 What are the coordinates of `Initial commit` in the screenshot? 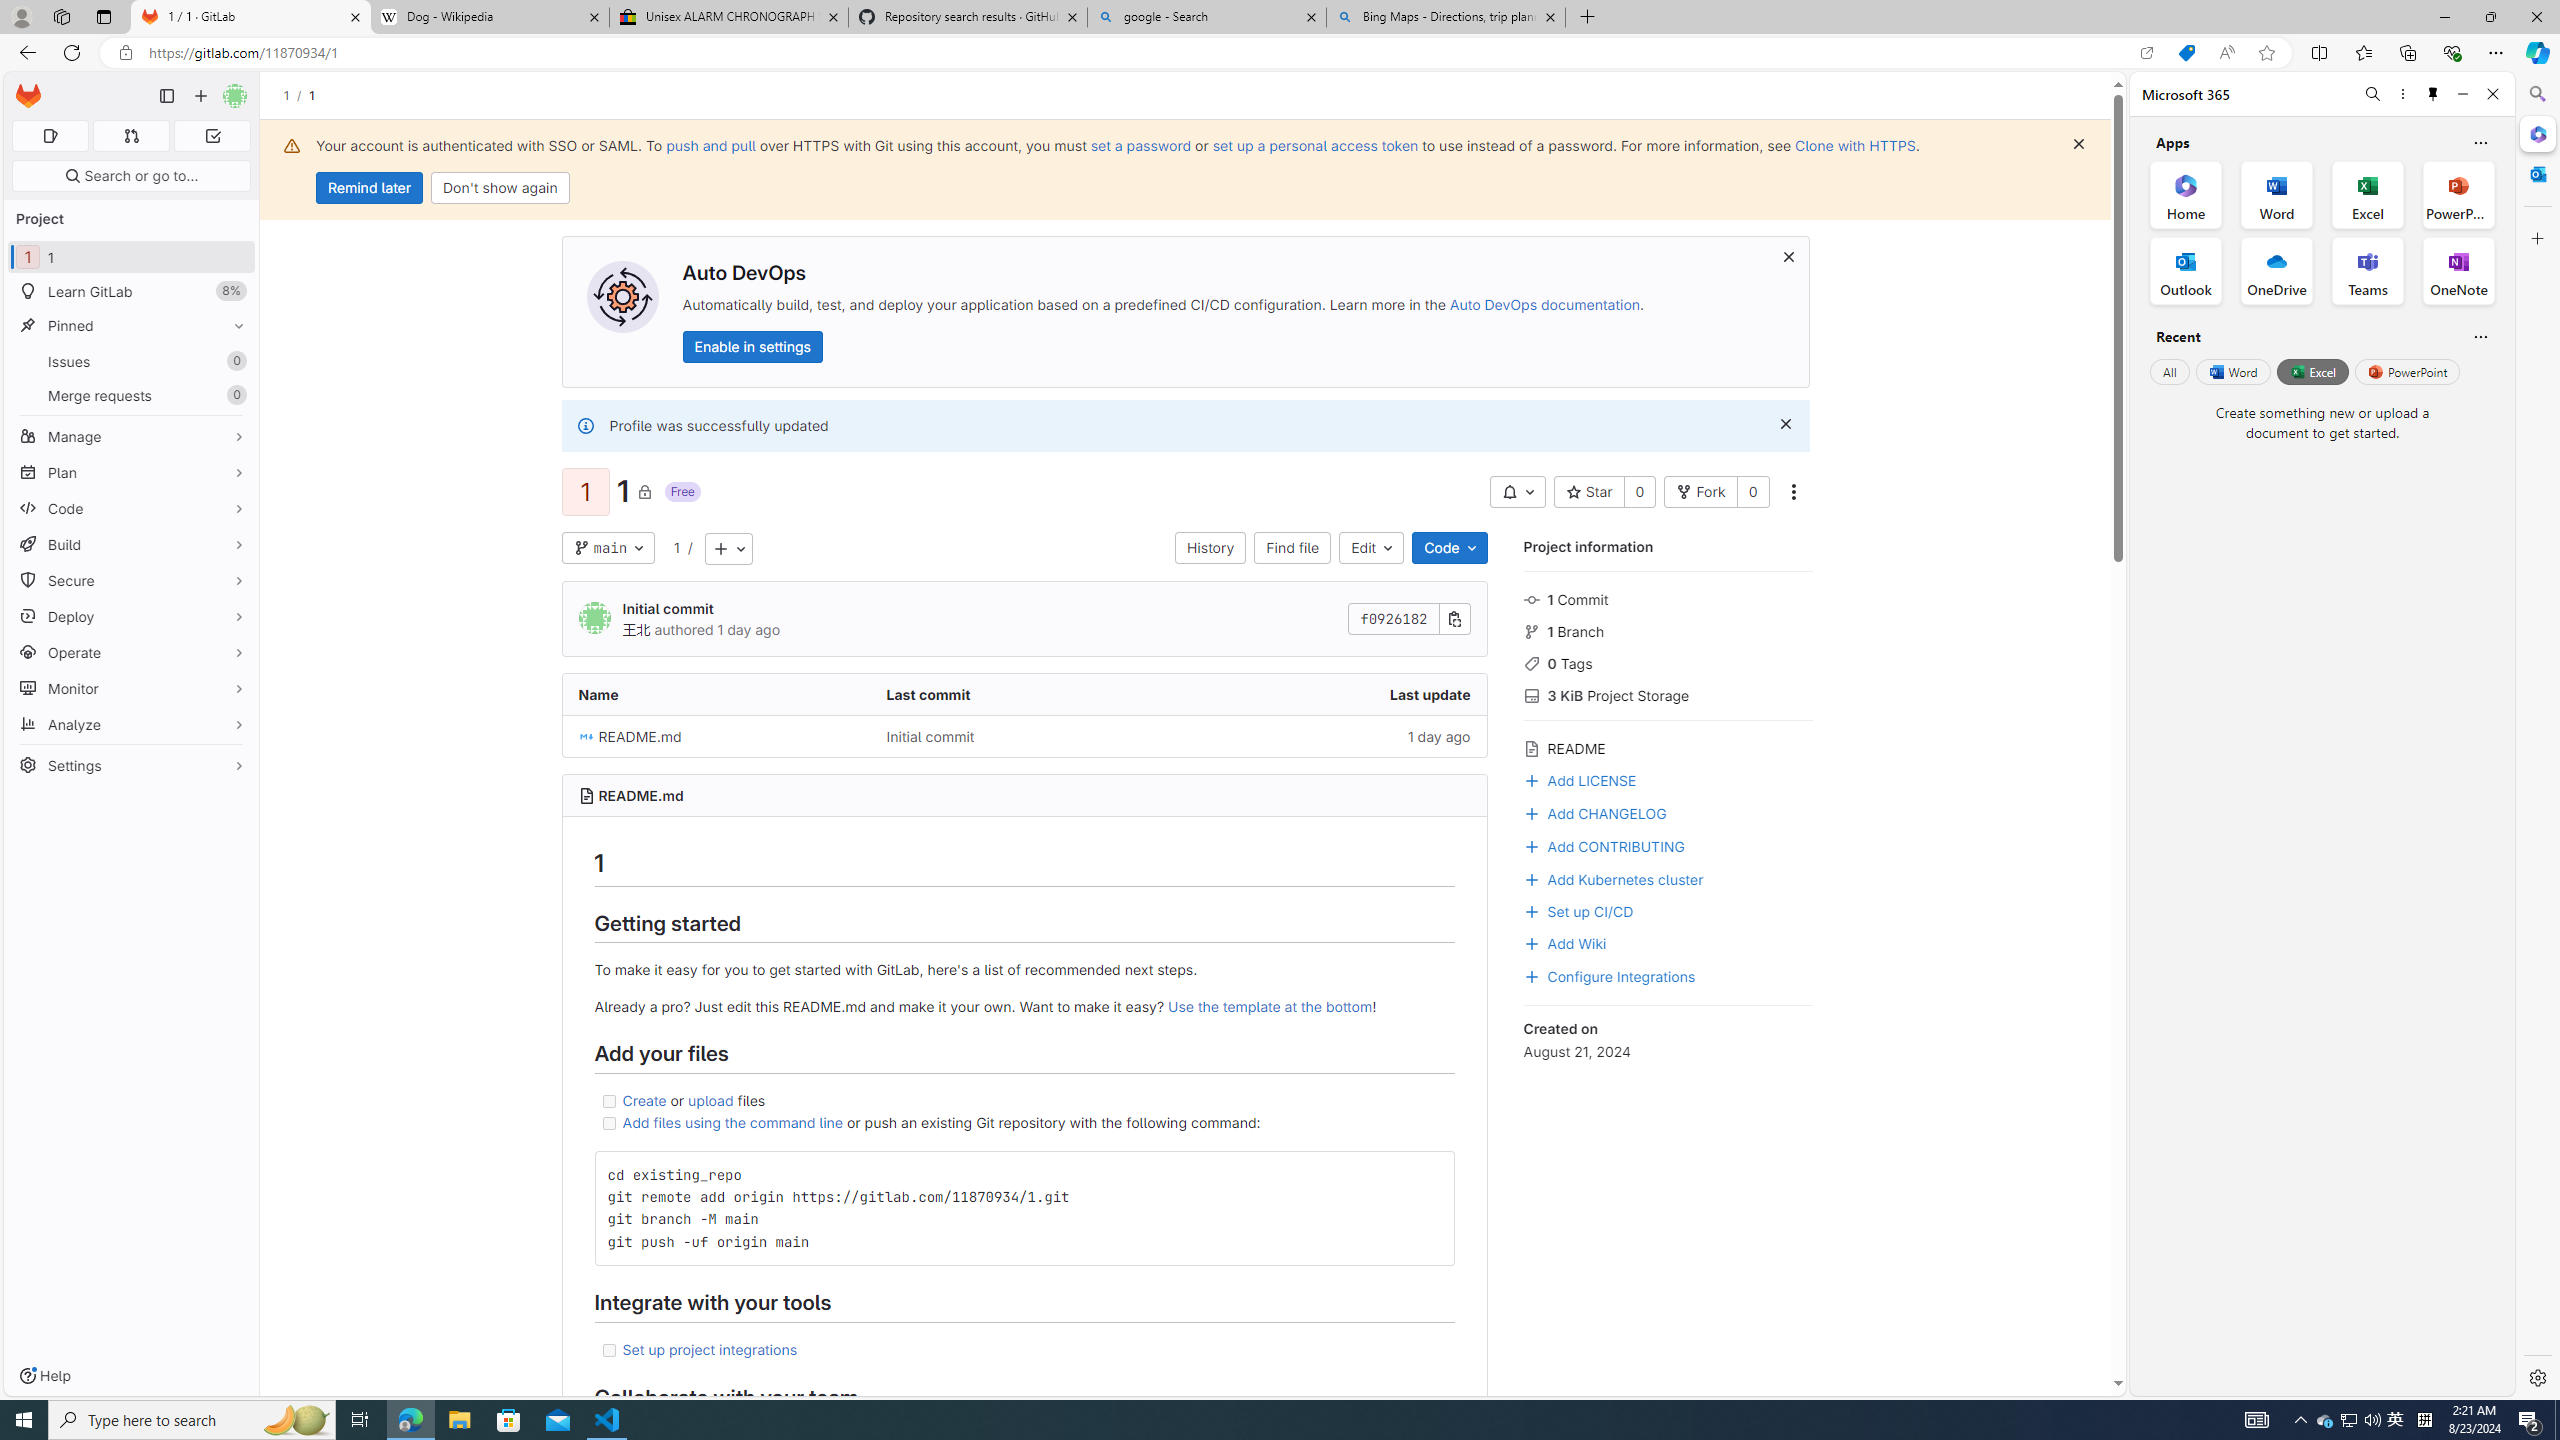 It's located at (930, 736).